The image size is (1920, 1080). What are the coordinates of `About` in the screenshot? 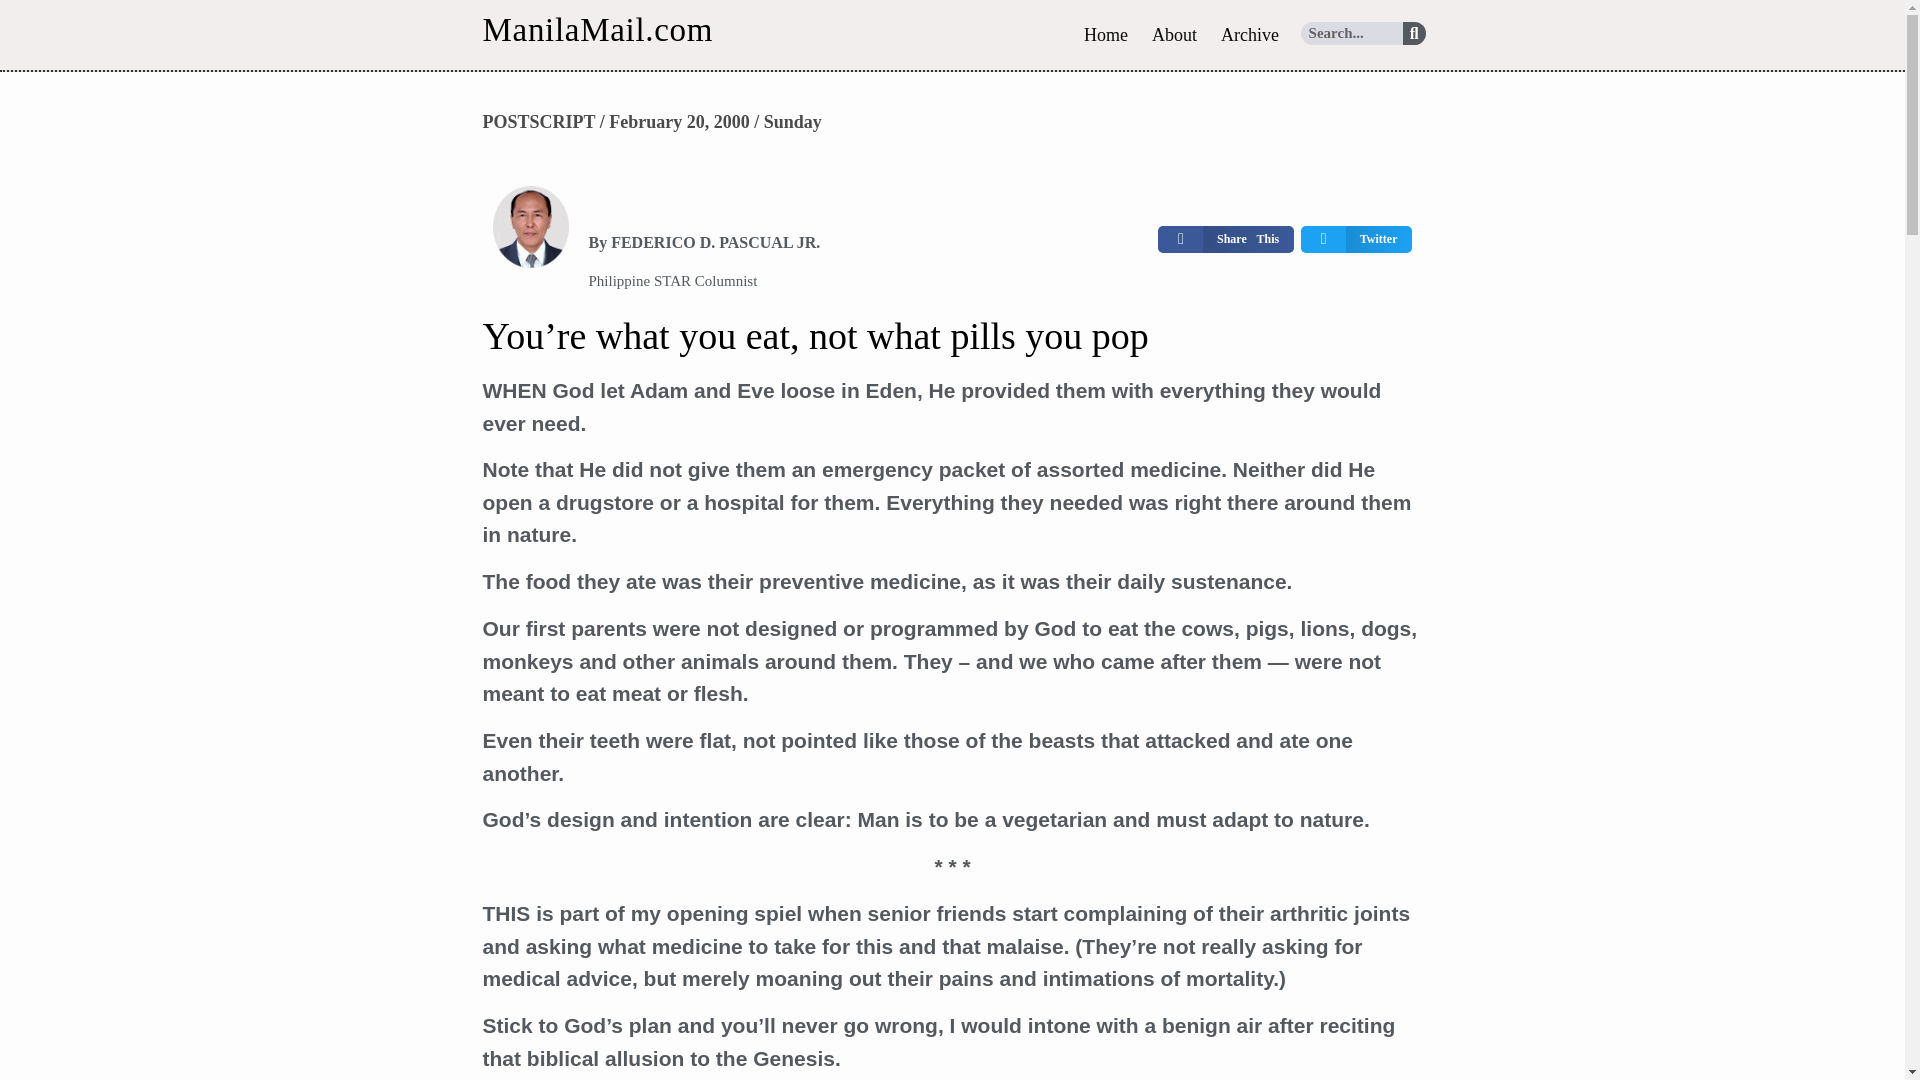 It's located at (1174, 34).